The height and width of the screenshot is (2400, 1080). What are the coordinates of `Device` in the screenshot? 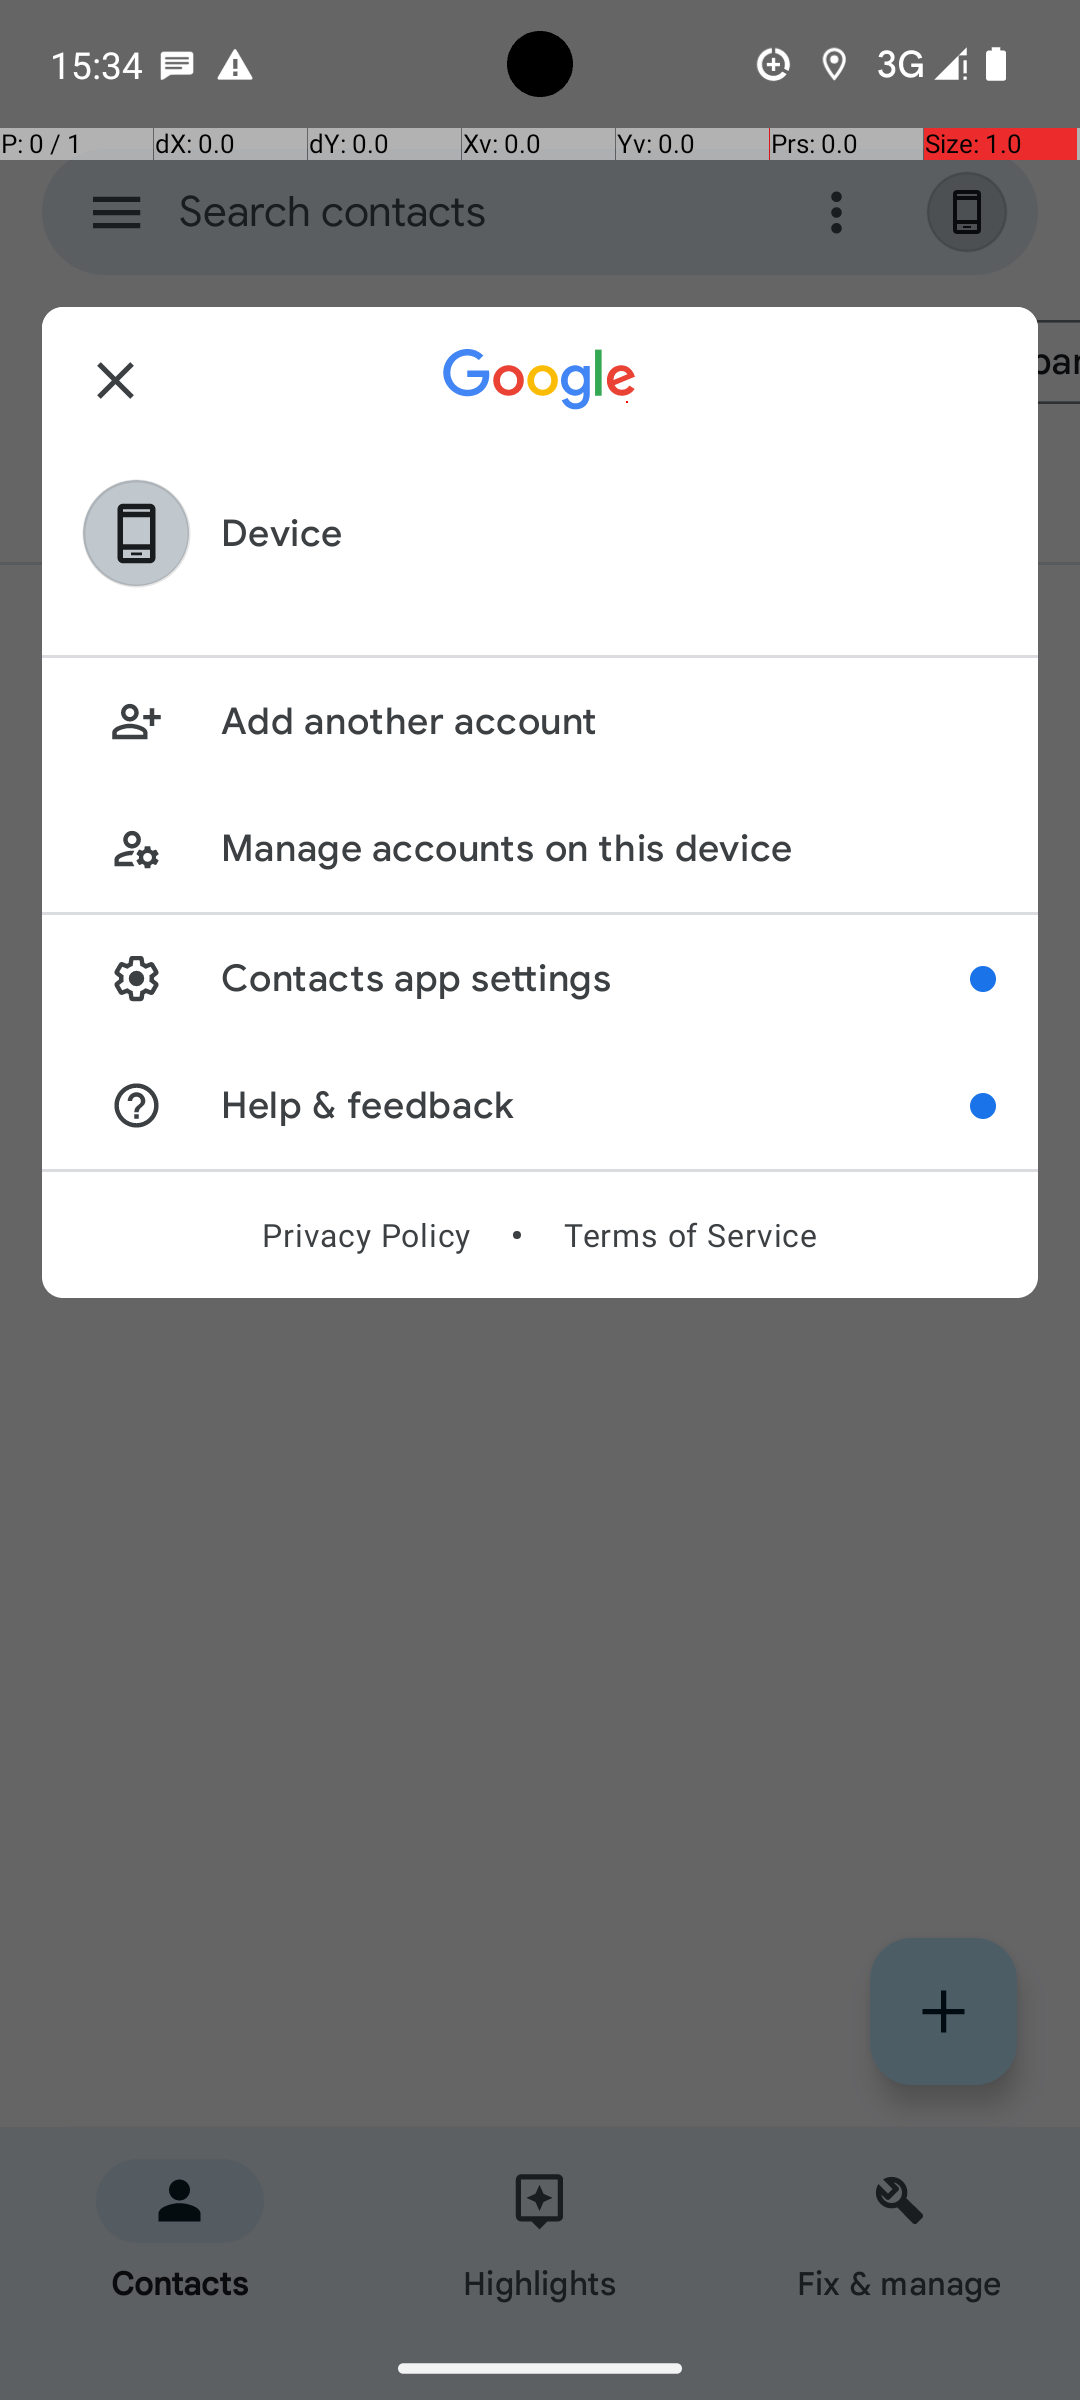 It's located at (282, 534).